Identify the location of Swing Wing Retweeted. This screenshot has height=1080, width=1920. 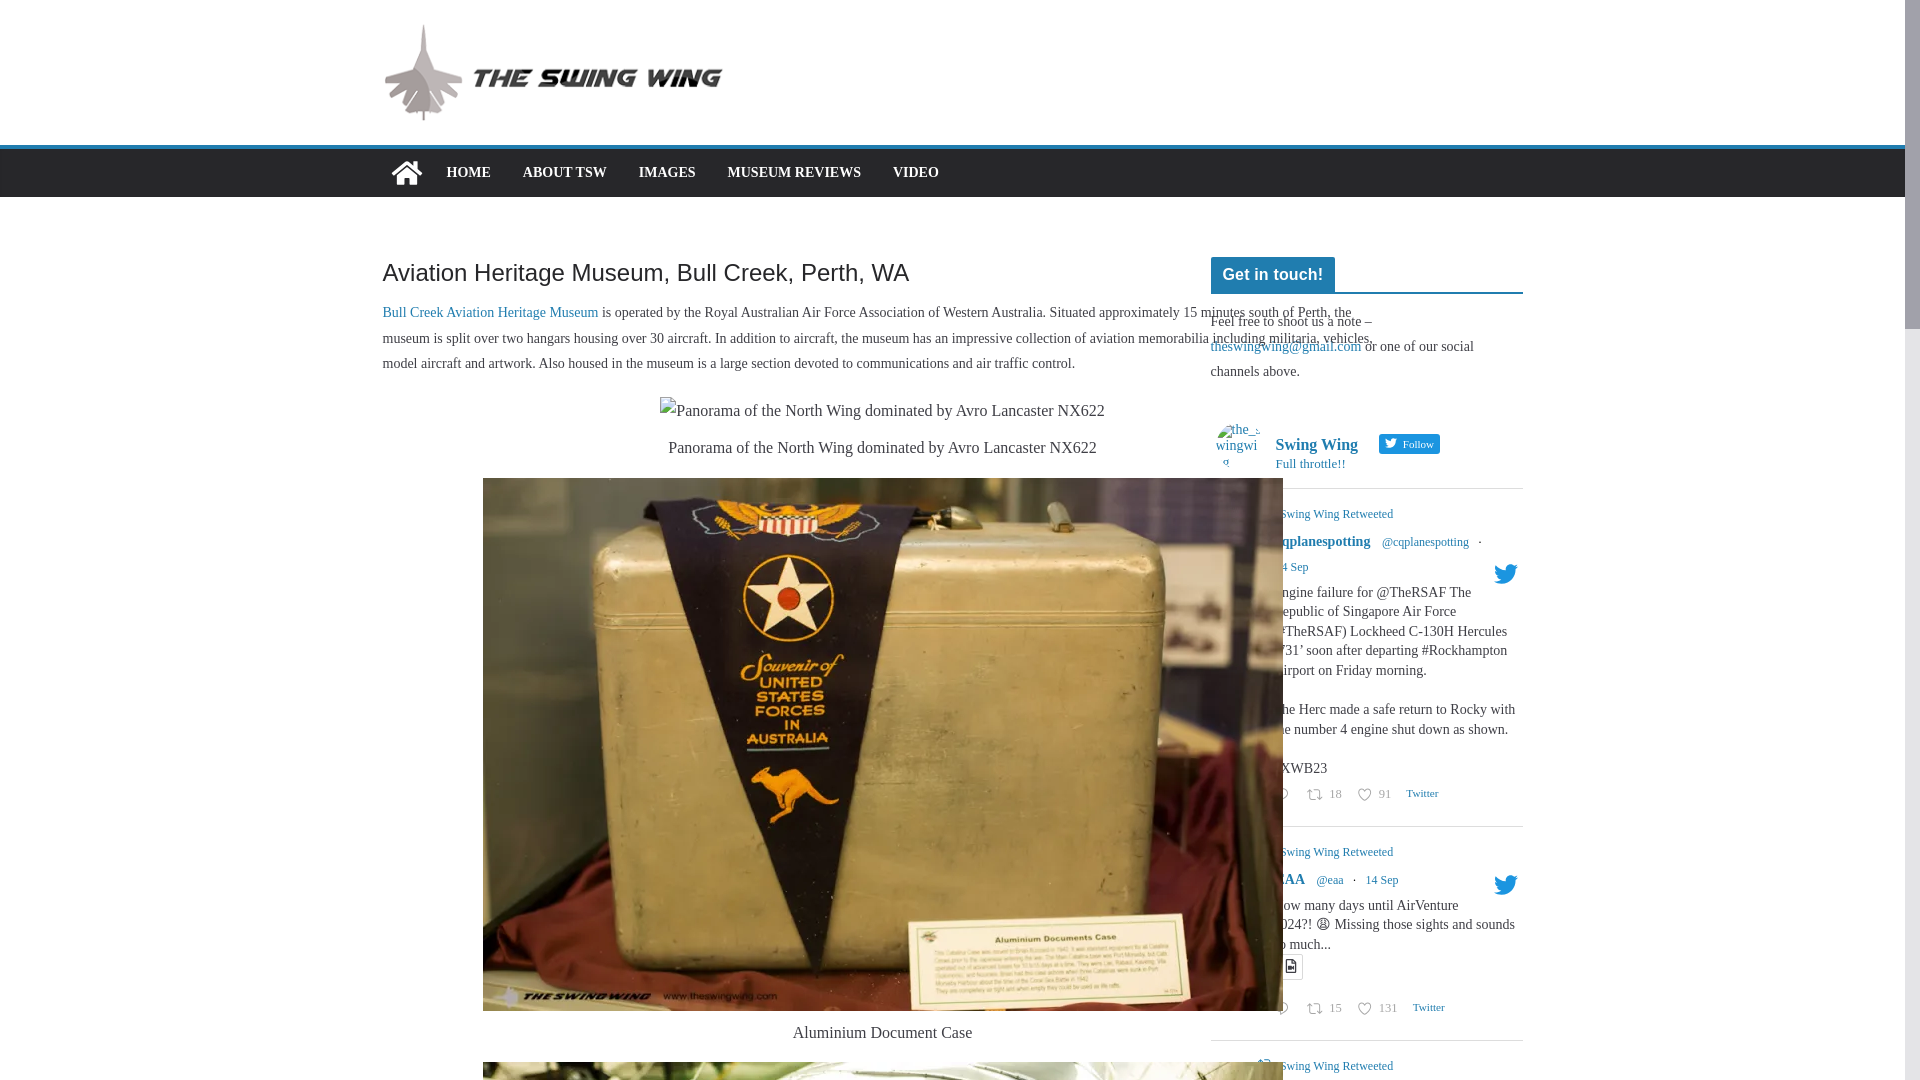
(1290, 879).